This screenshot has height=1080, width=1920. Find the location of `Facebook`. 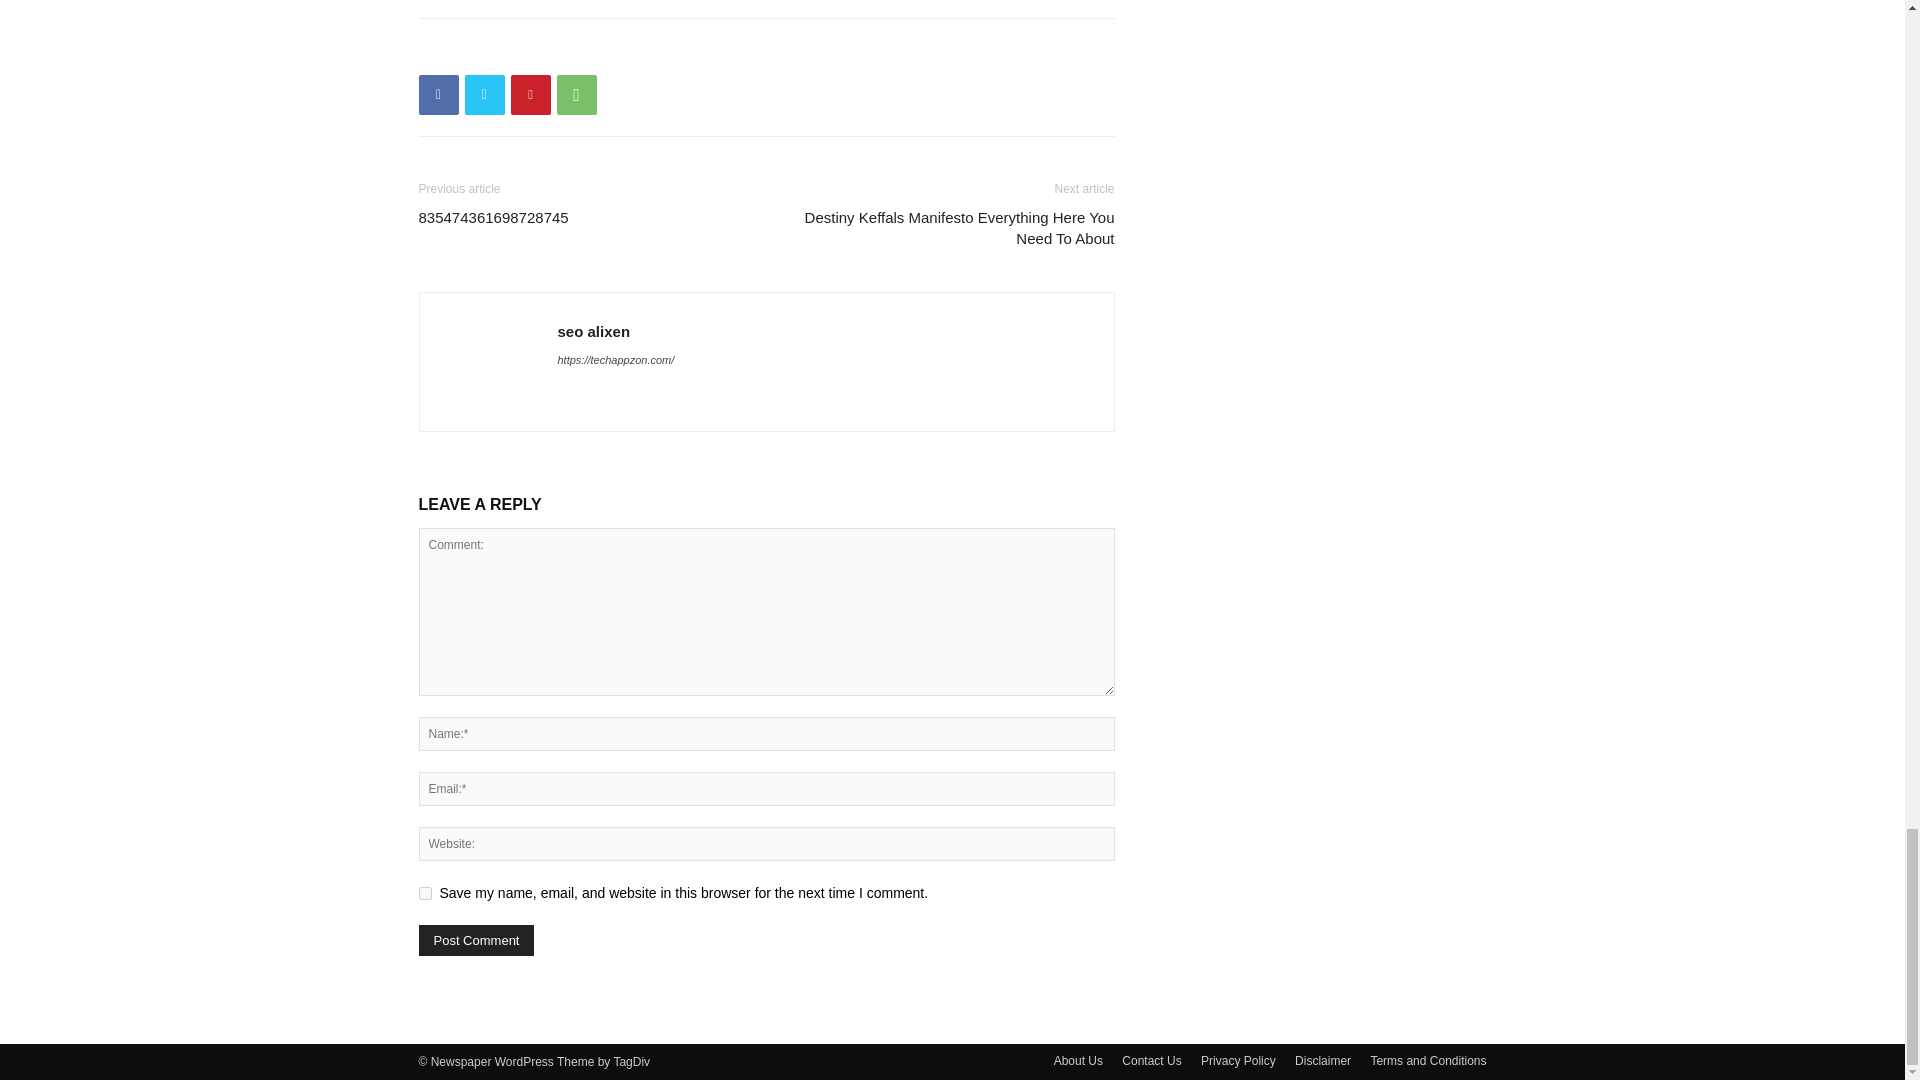

Facebook is located at coordinates (438, 94).